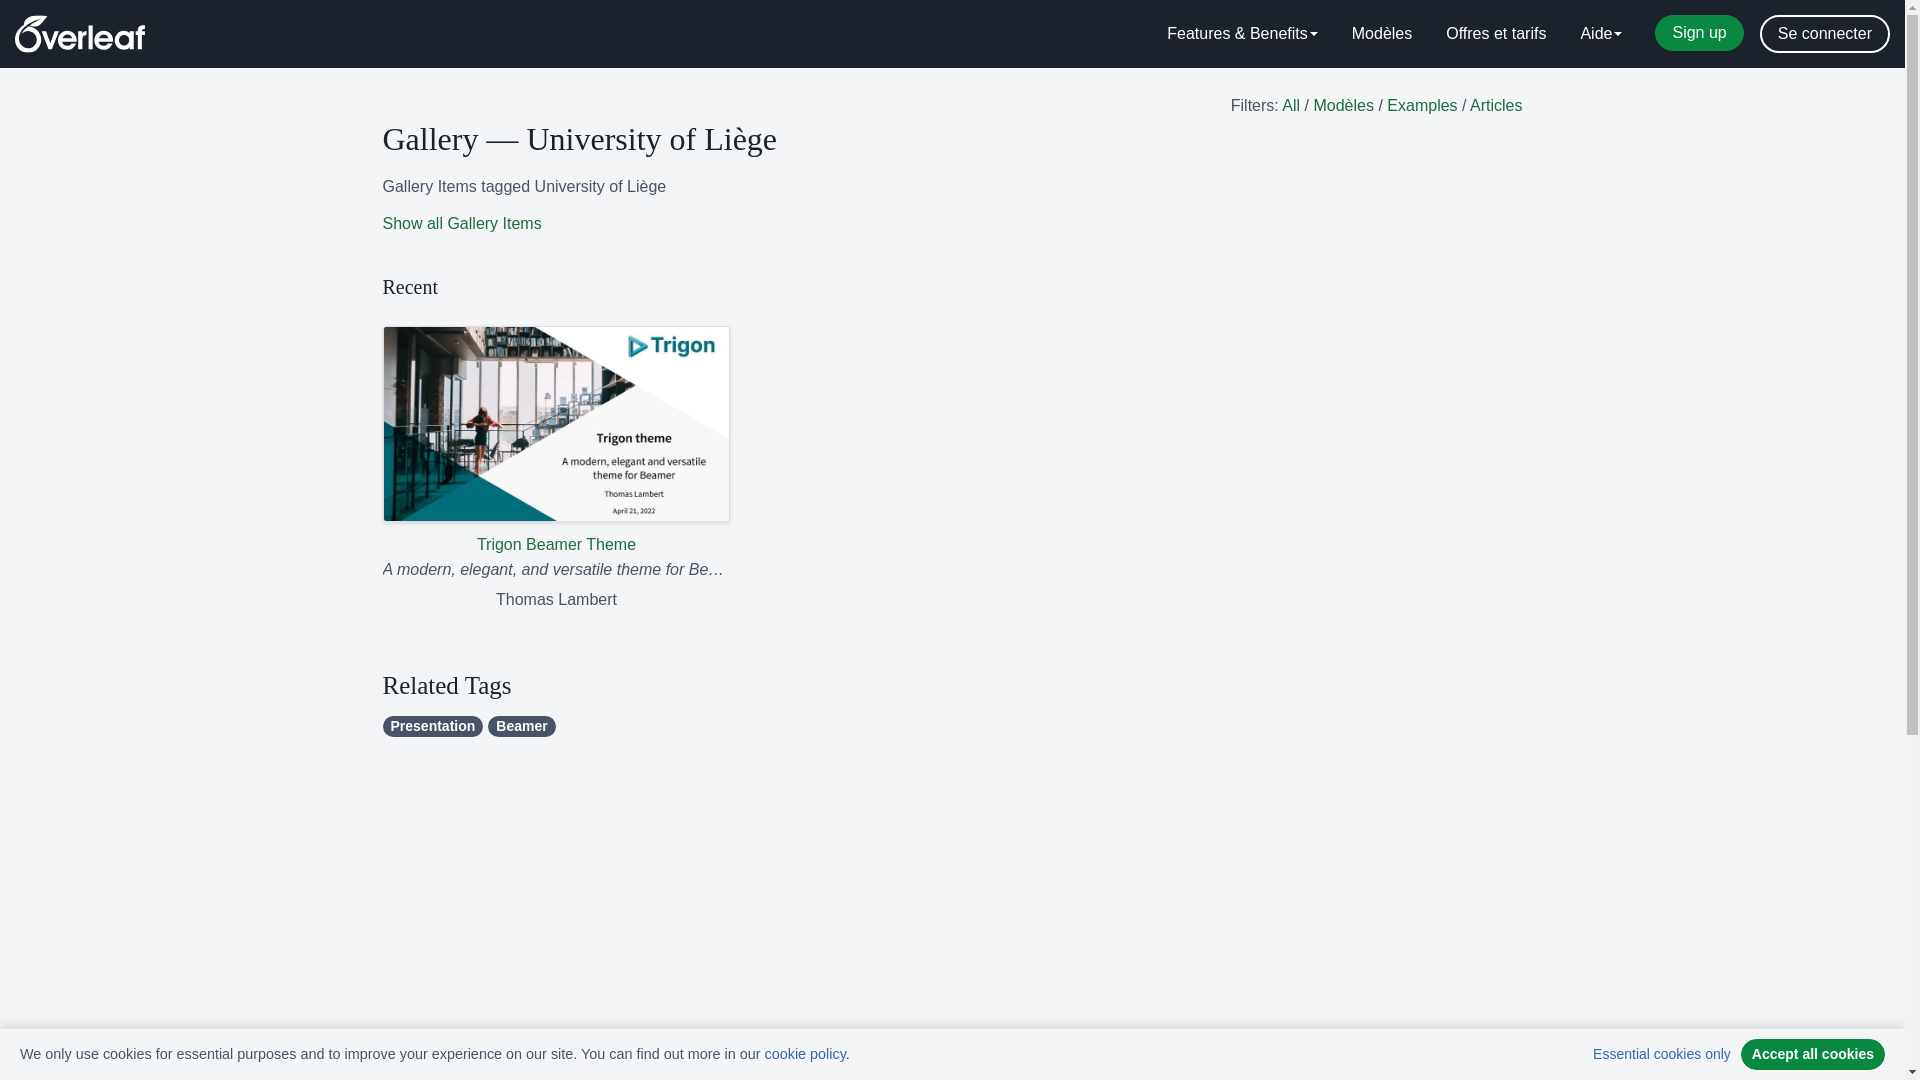 The image size is (1920, 1080). Describe the element at coordinates (1699, 32) in the screenshot. I see `Sign up` at that location.